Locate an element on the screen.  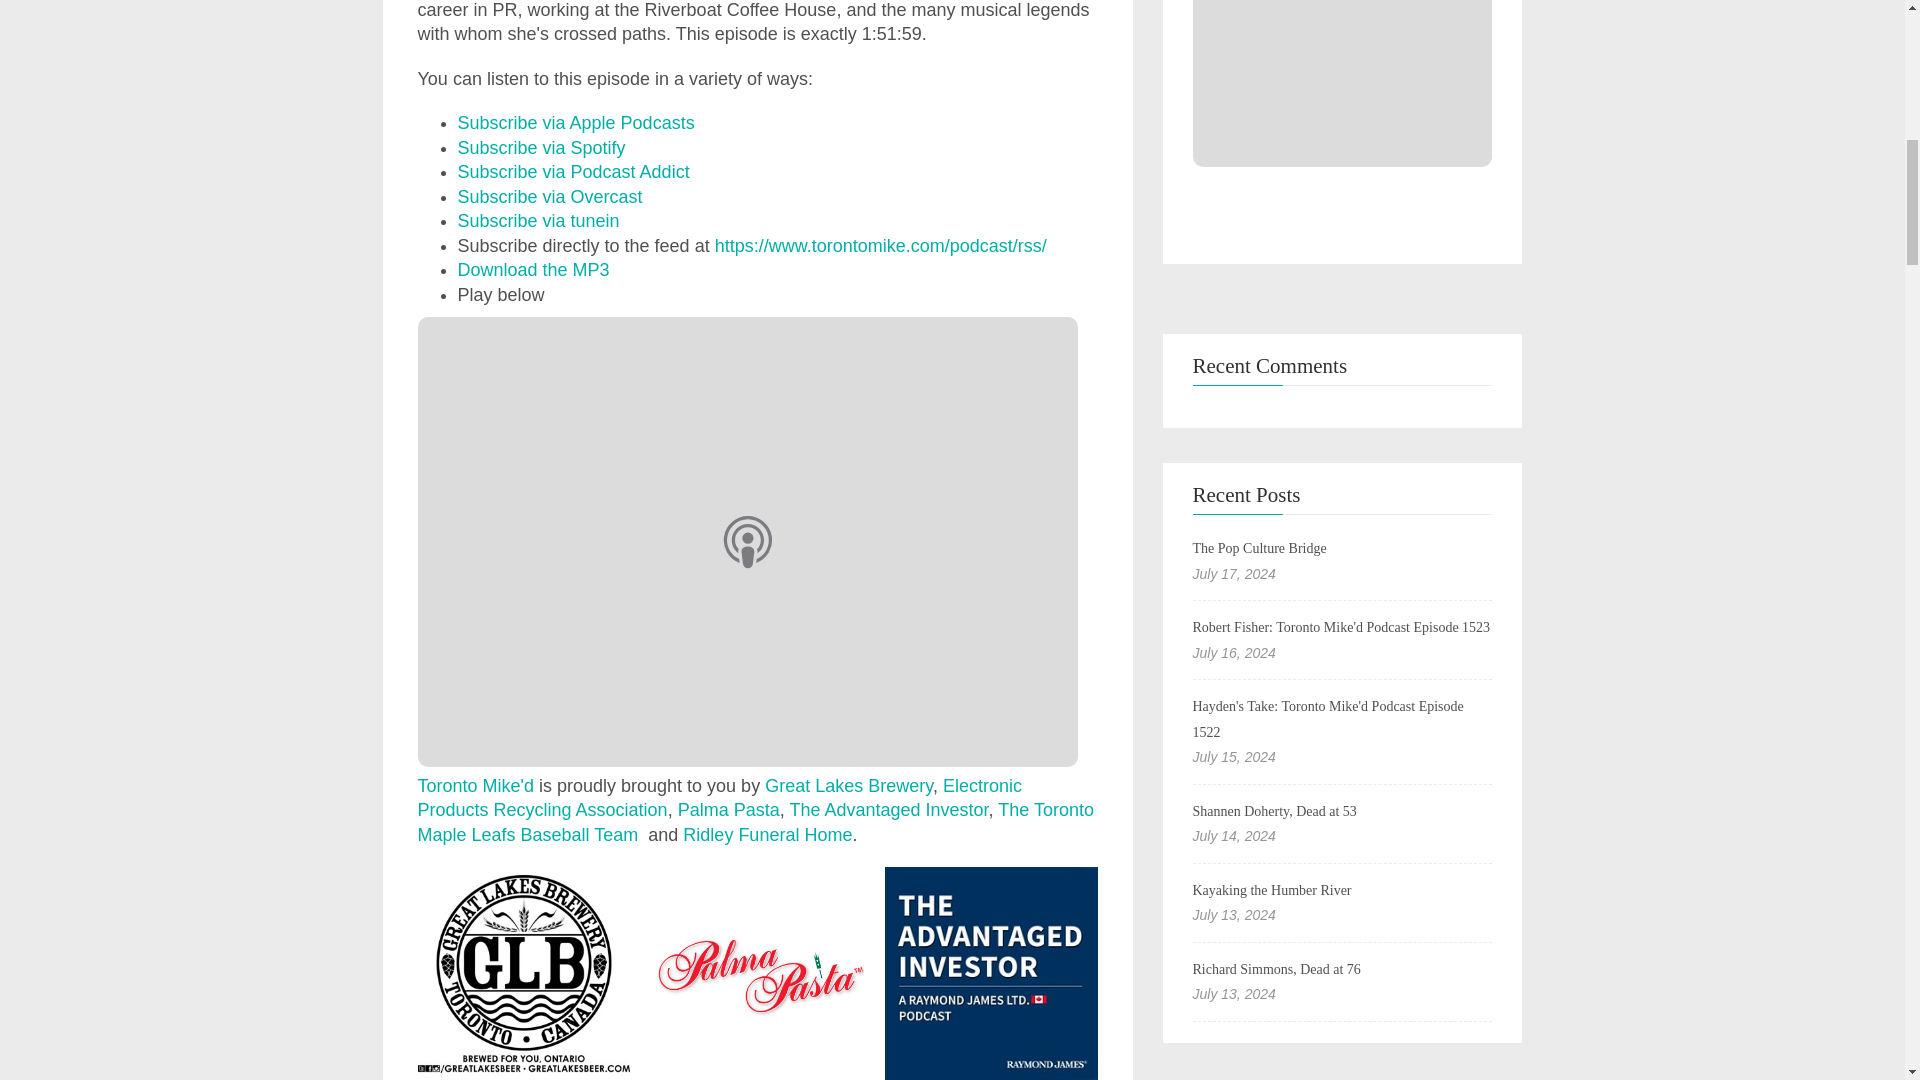
Download the MP3 is located at coordinates (534, 270).